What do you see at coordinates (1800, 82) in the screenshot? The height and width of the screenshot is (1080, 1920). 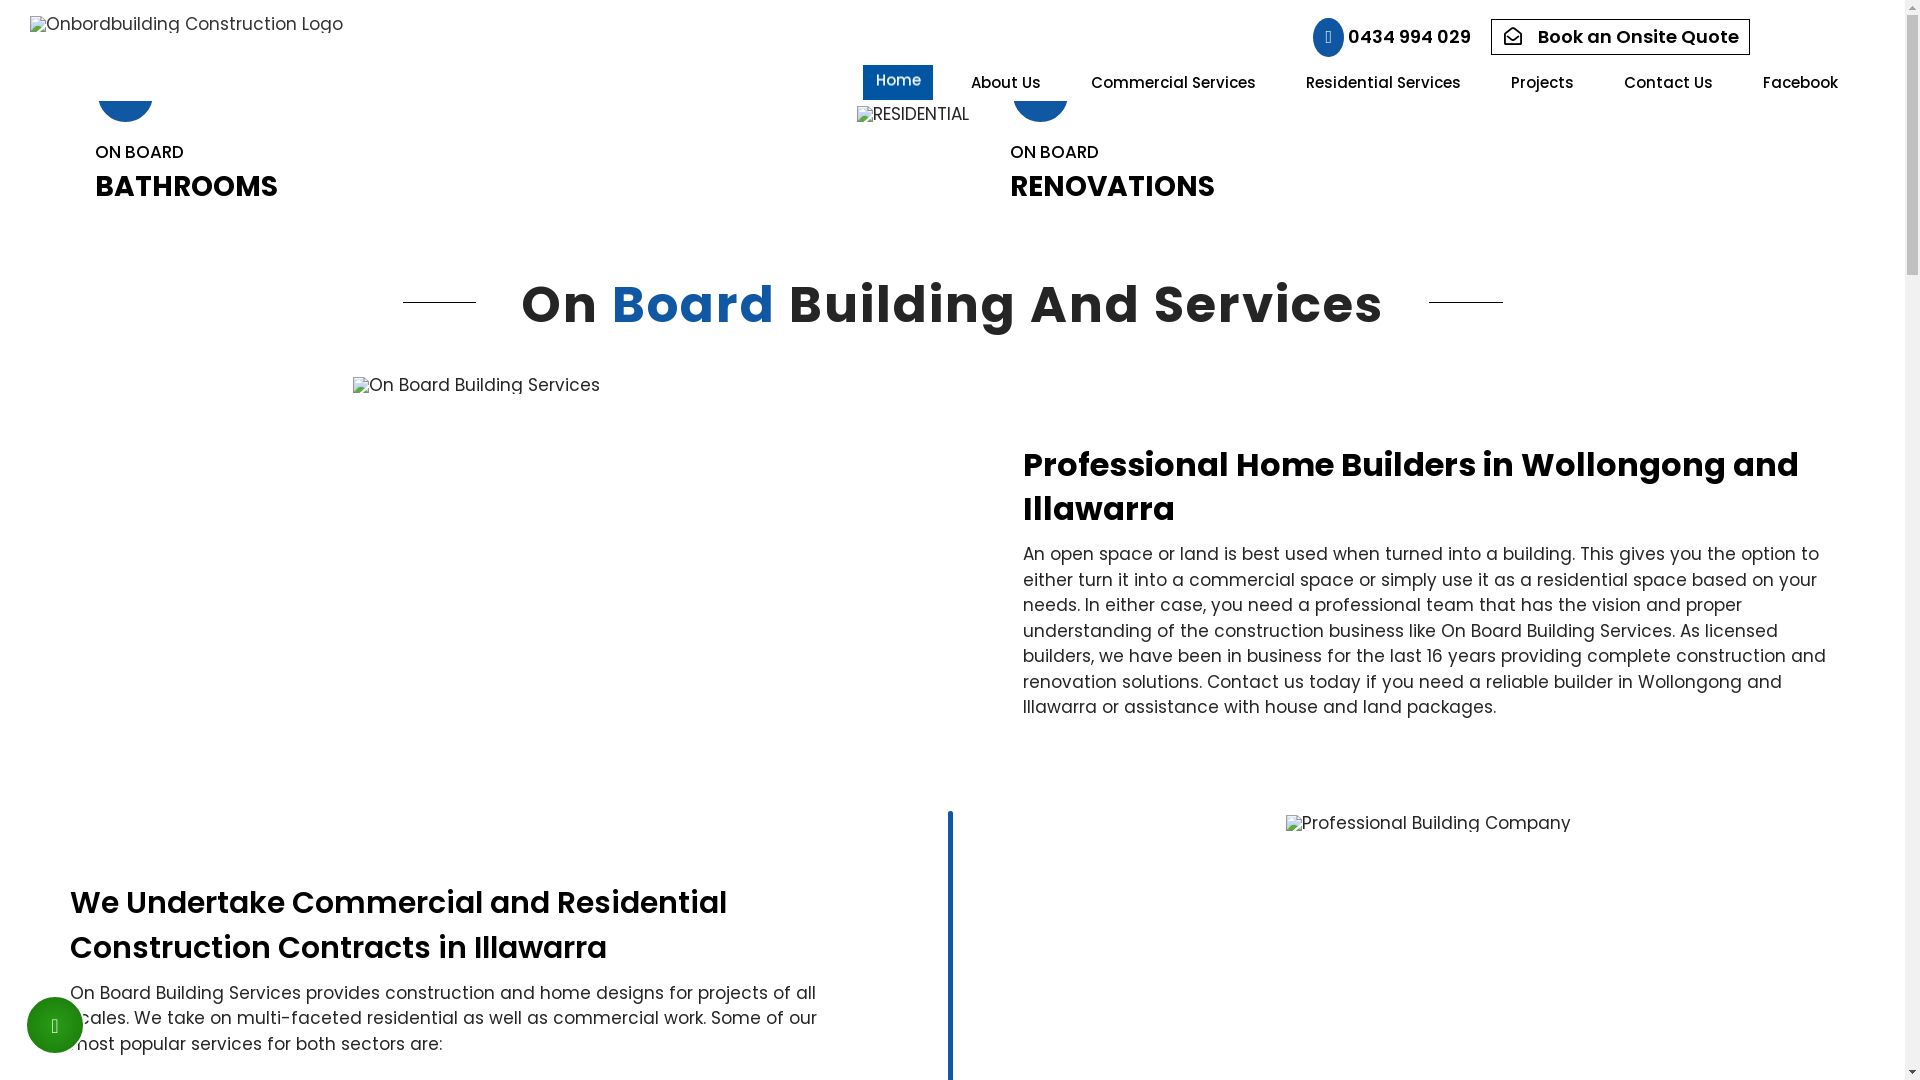 I see `Facebook` at bounding box center [1800, 82].